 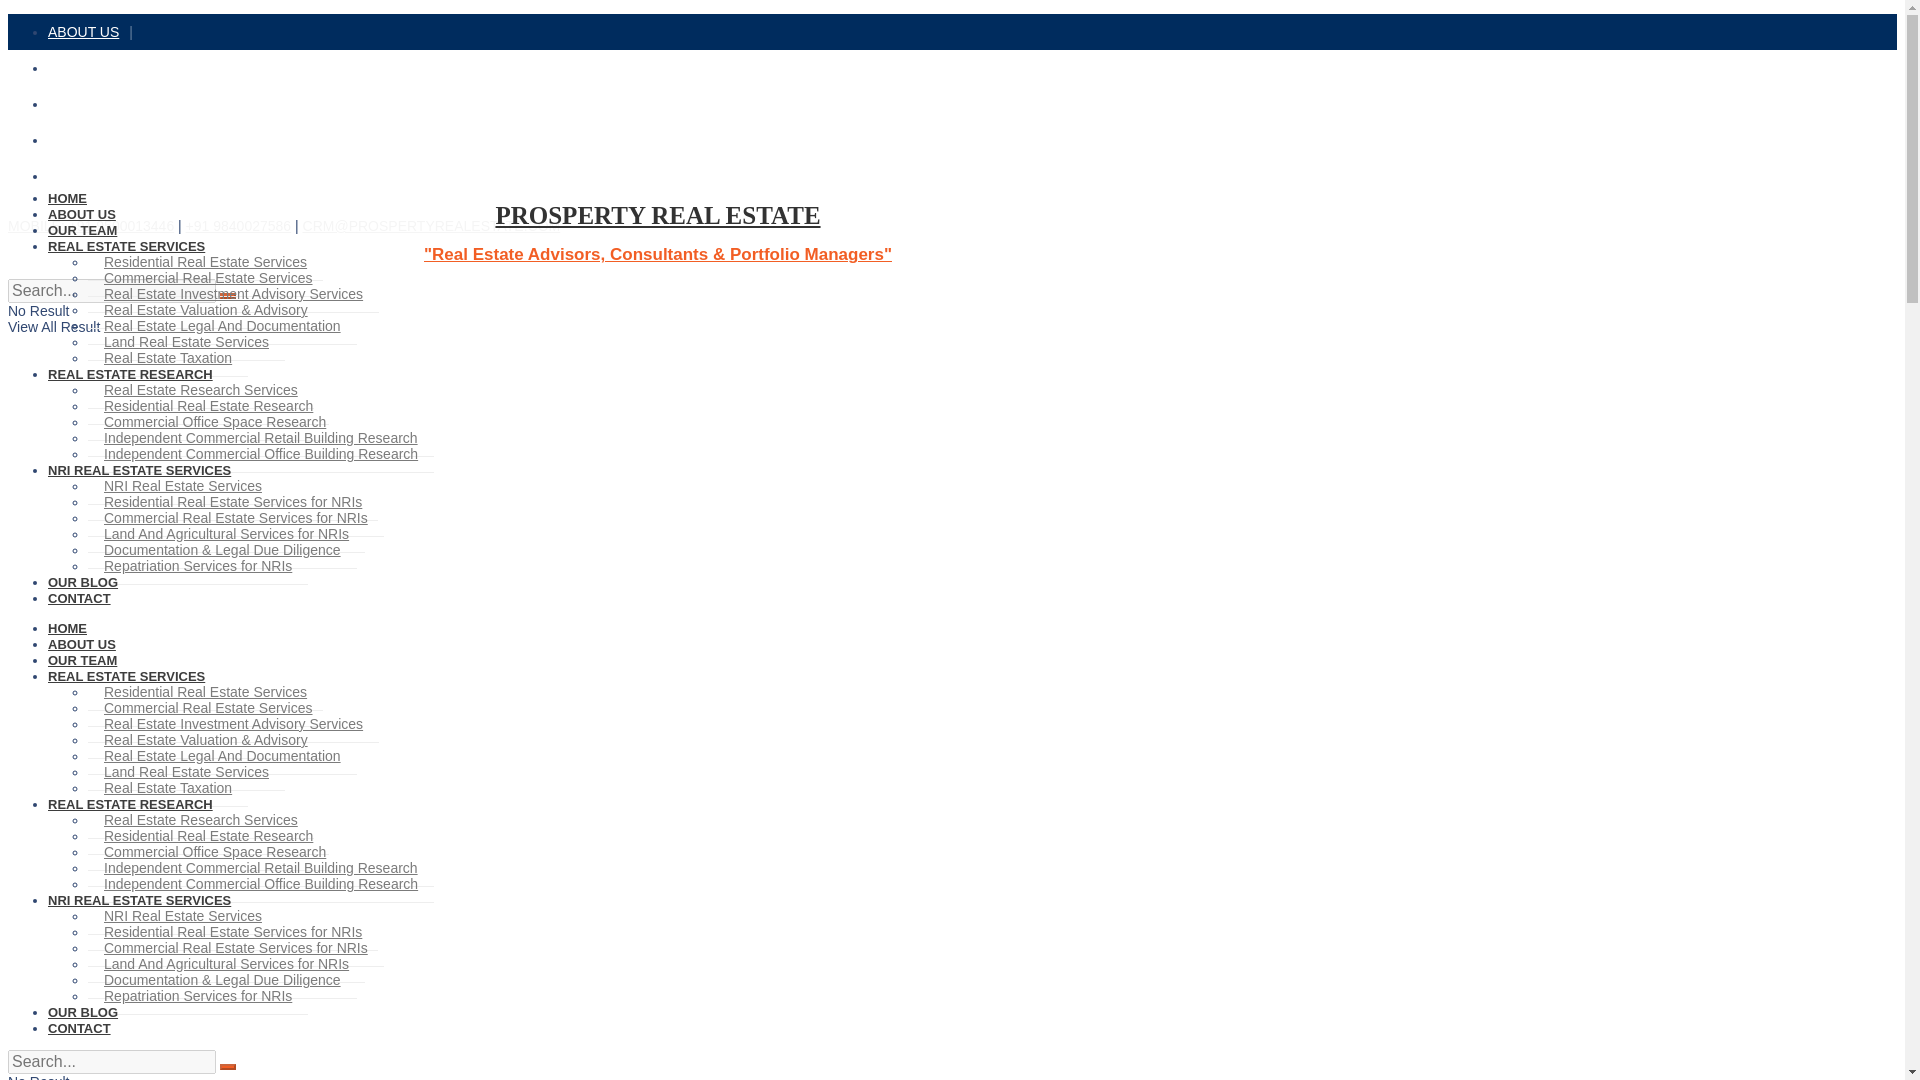 What do you see at coordinates (214, 422) in the screenshot?
I see `Commercial Office Space Research` at bounding box center [214, 422].